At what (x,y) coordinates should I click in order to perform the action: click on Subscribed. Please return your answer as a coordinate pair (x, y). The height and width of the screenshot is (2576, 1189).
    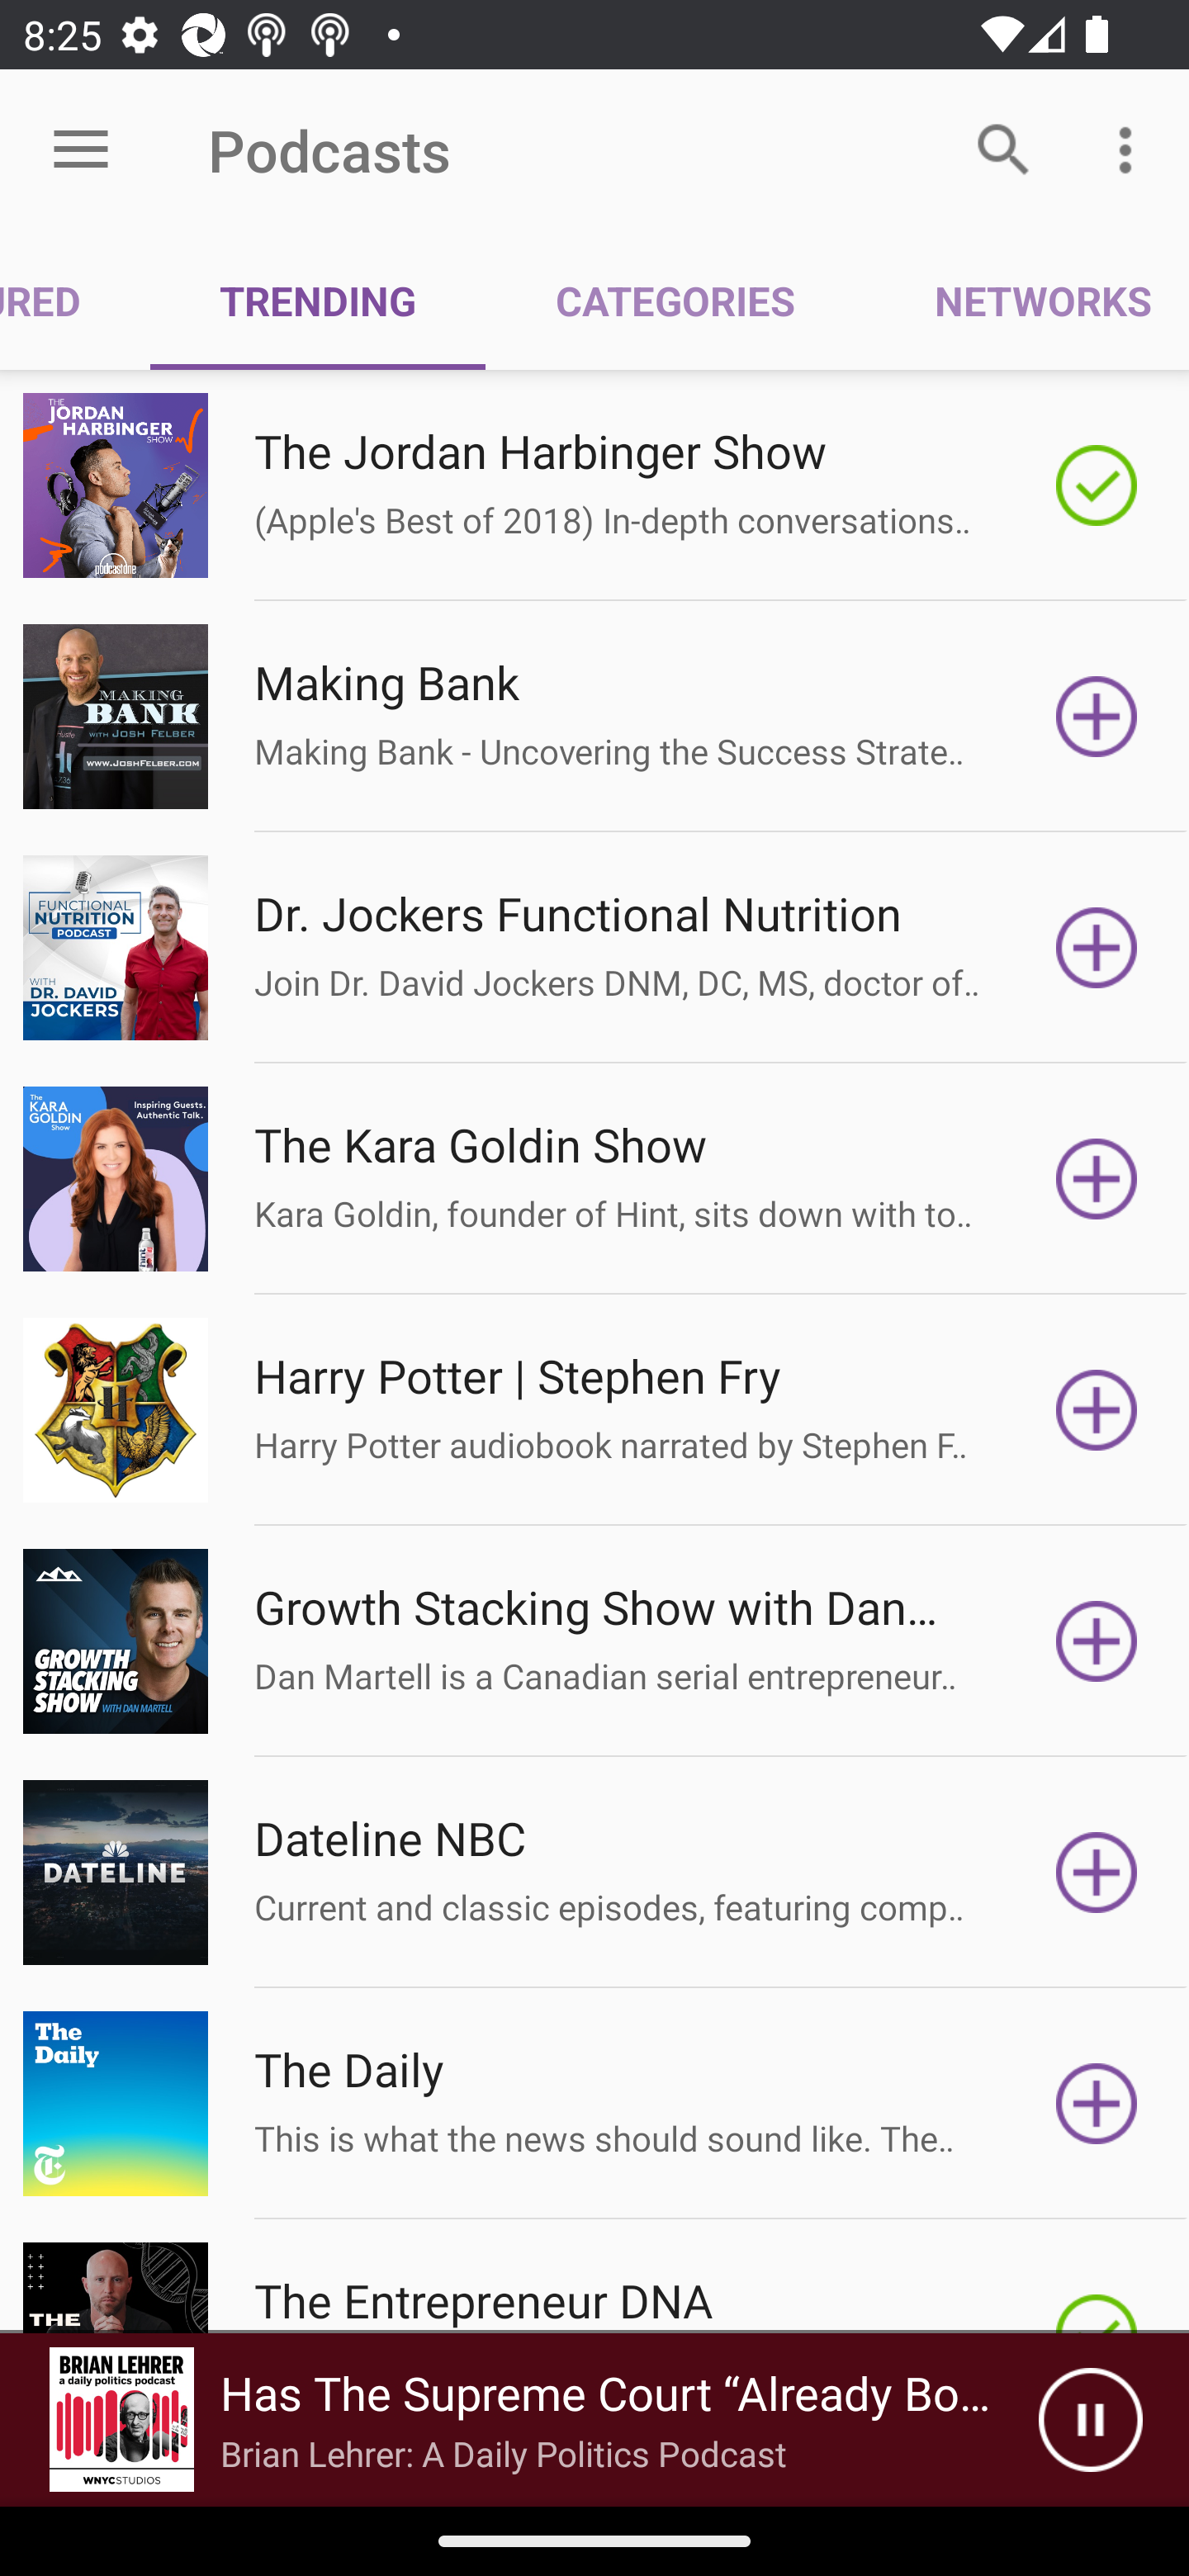
    Looking at the image, I should click on (1097, 485).